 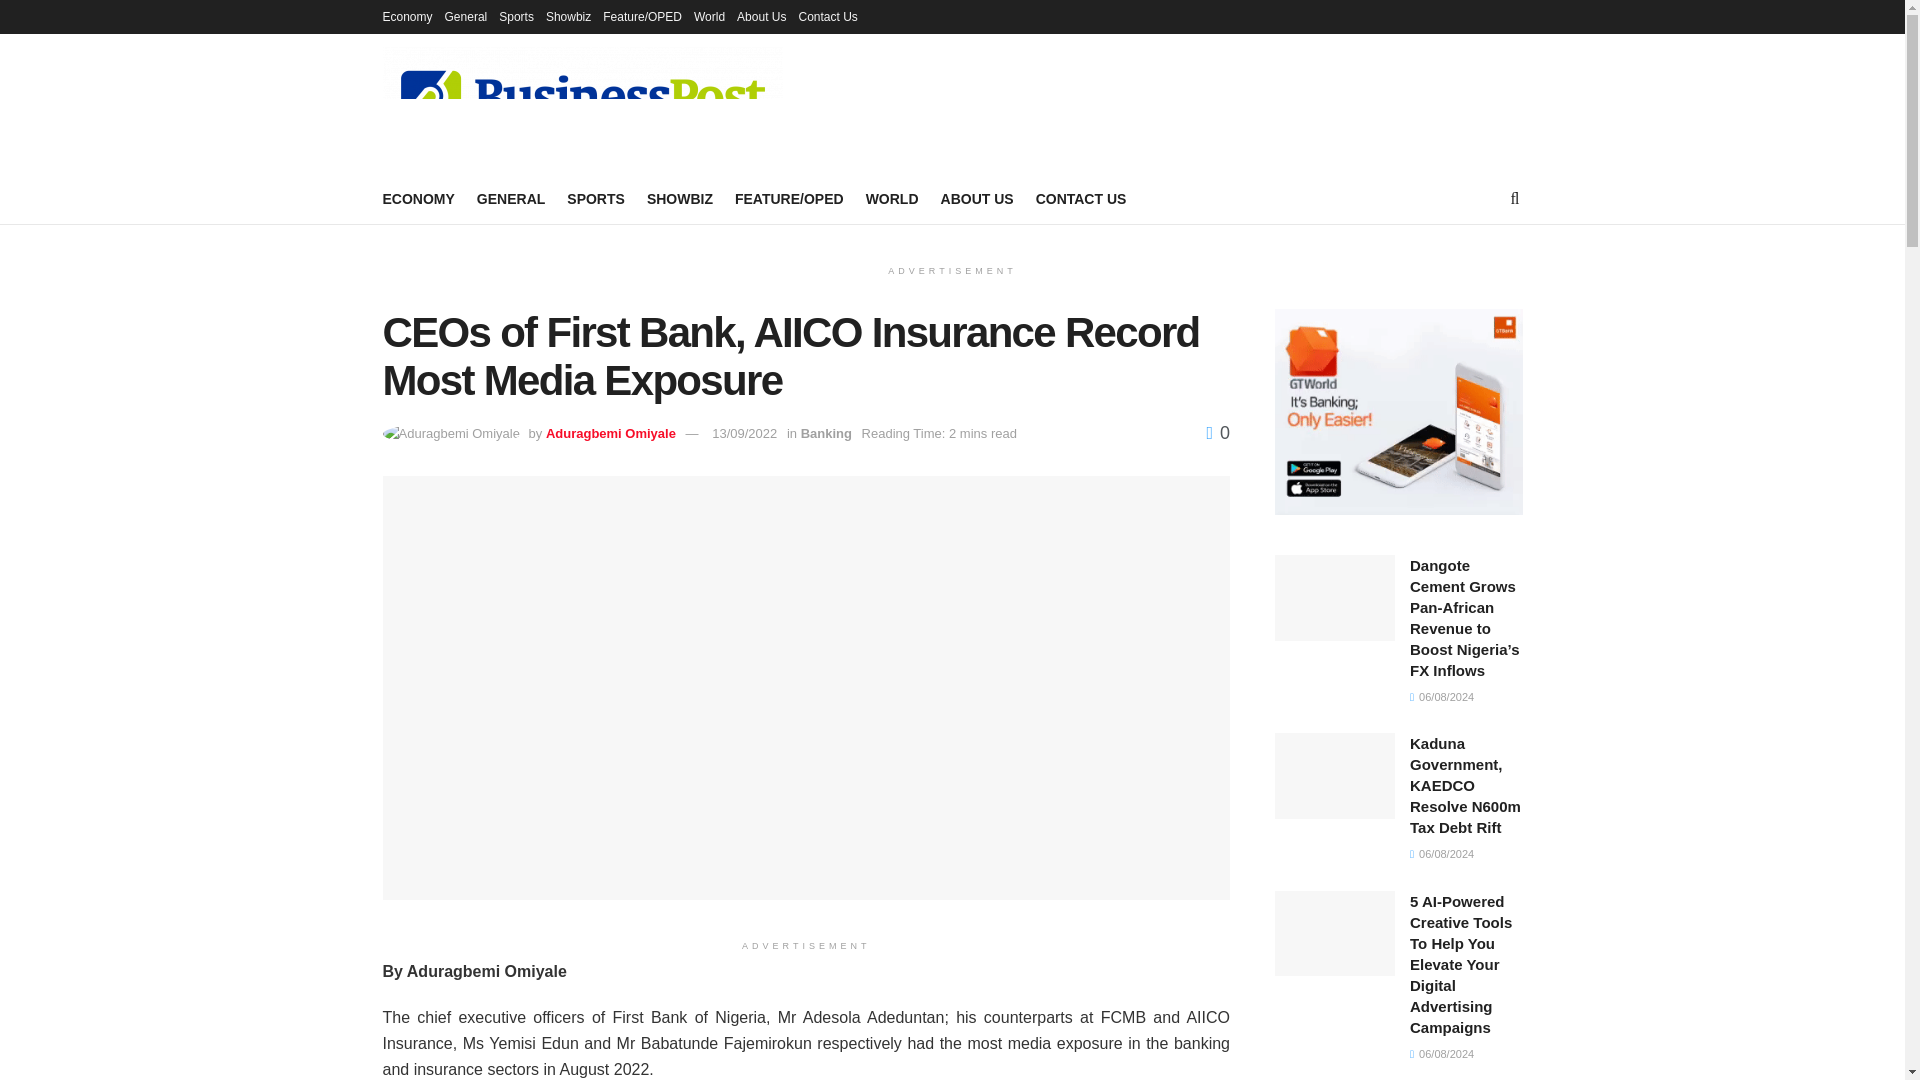 What do you see at coordinates (1218, 432) in the screenshot?
I see `0` at bounding box center [1218, 432].